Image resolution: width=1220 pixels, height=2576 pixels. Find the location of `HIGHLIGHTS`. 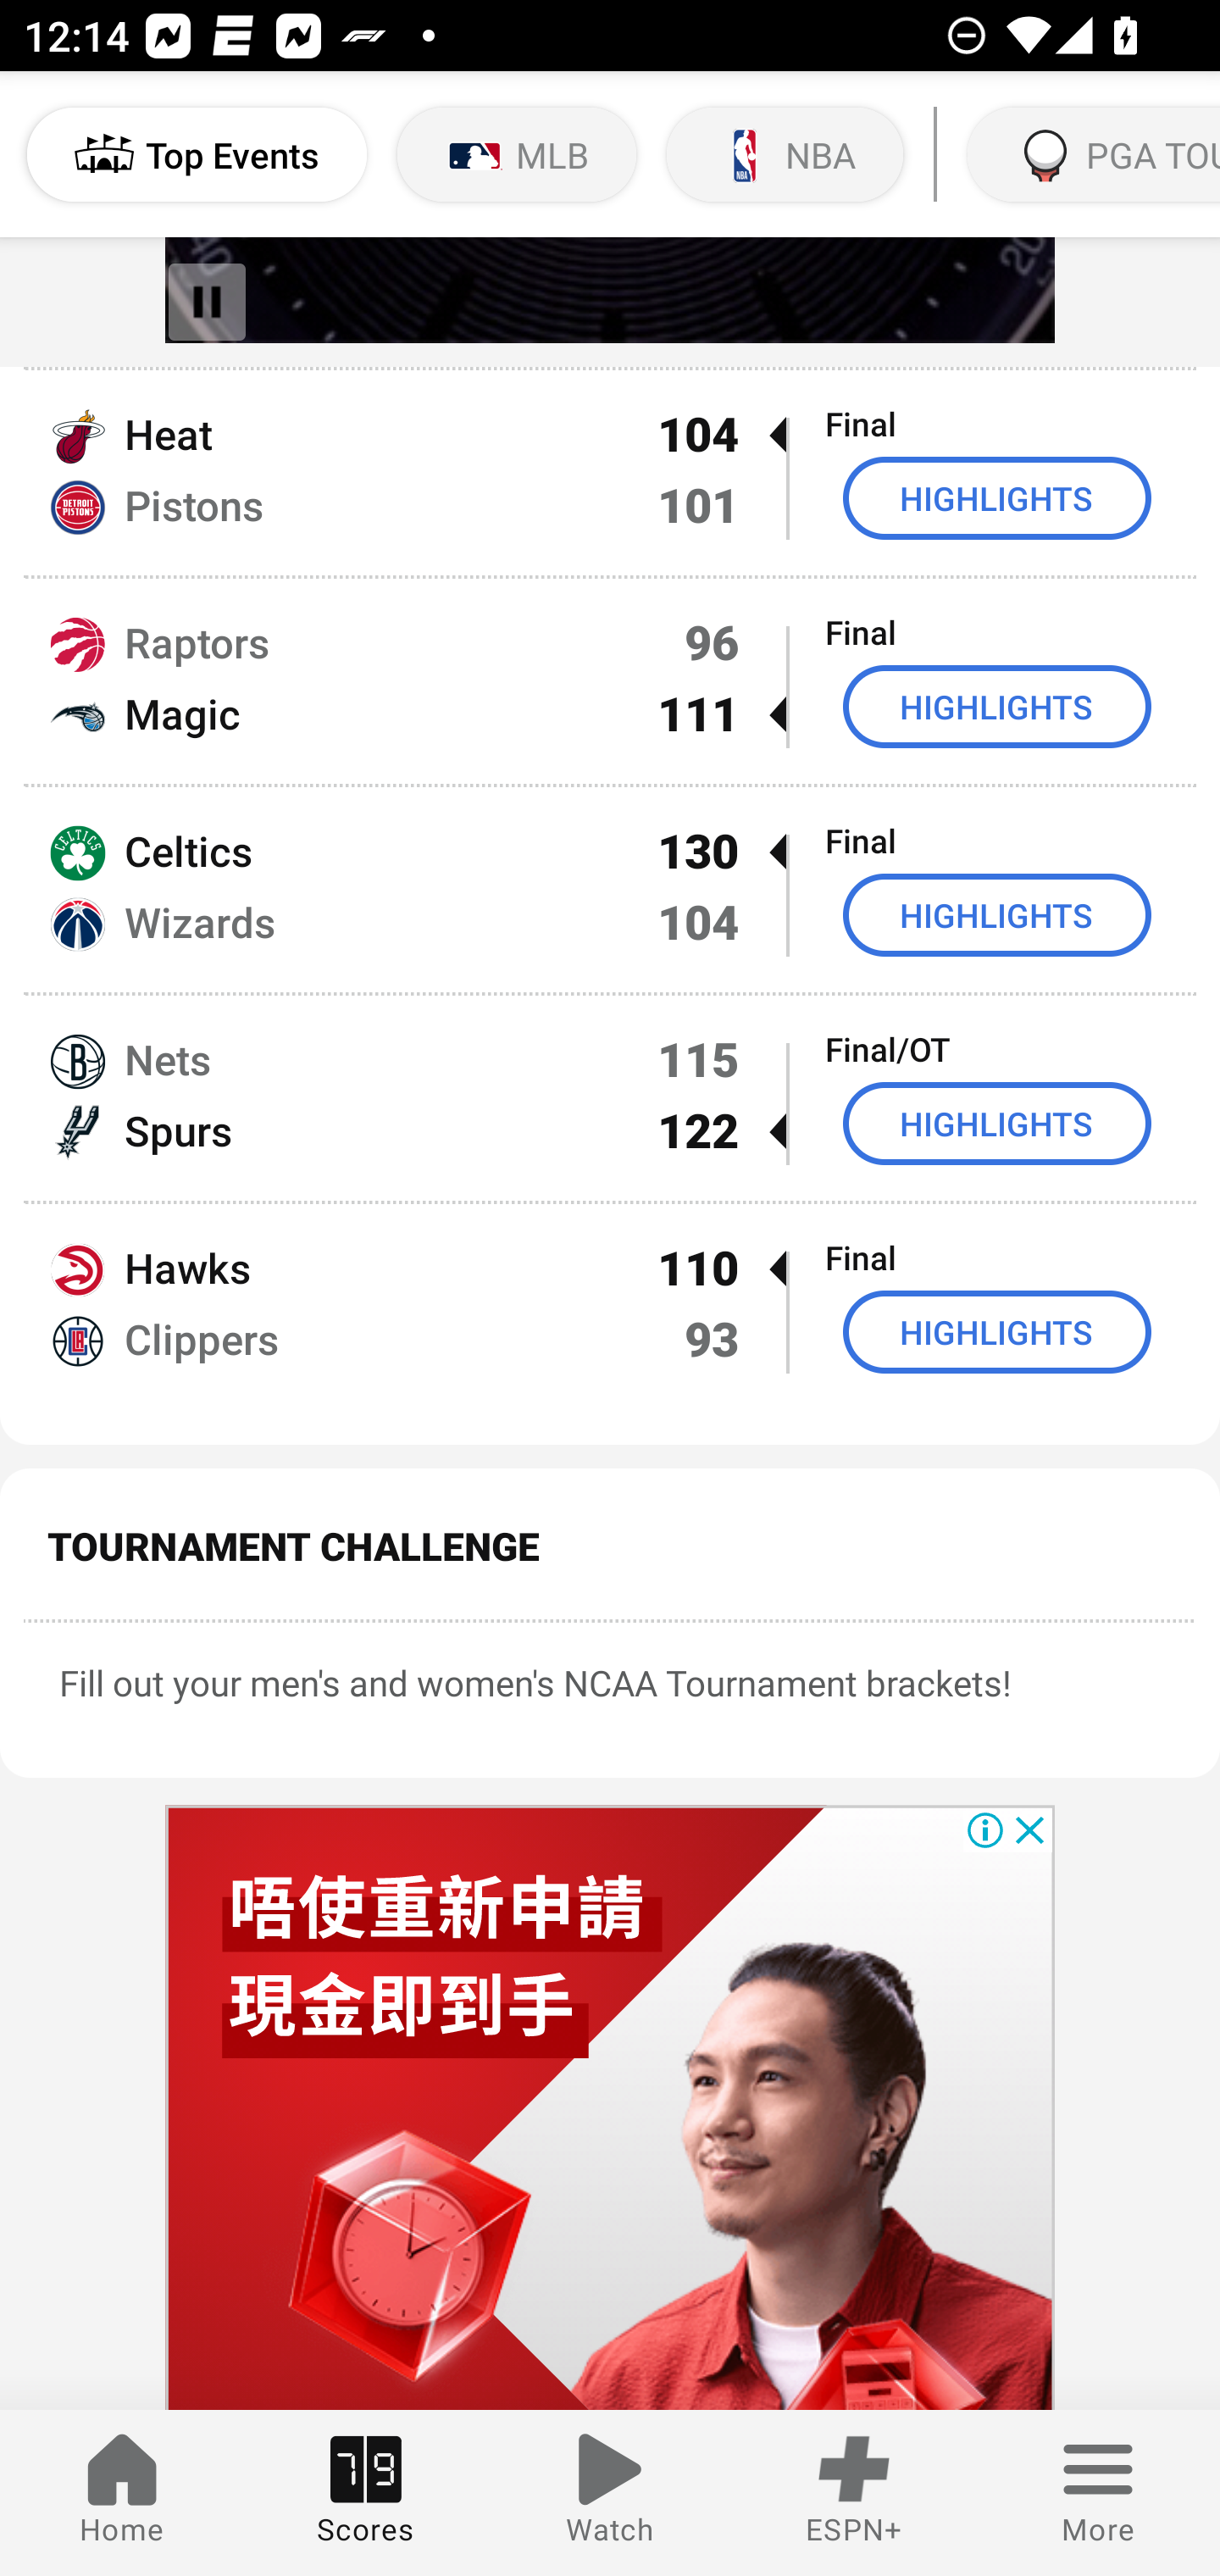

HIGHLIGHTS is located at coordinates (997, 705).